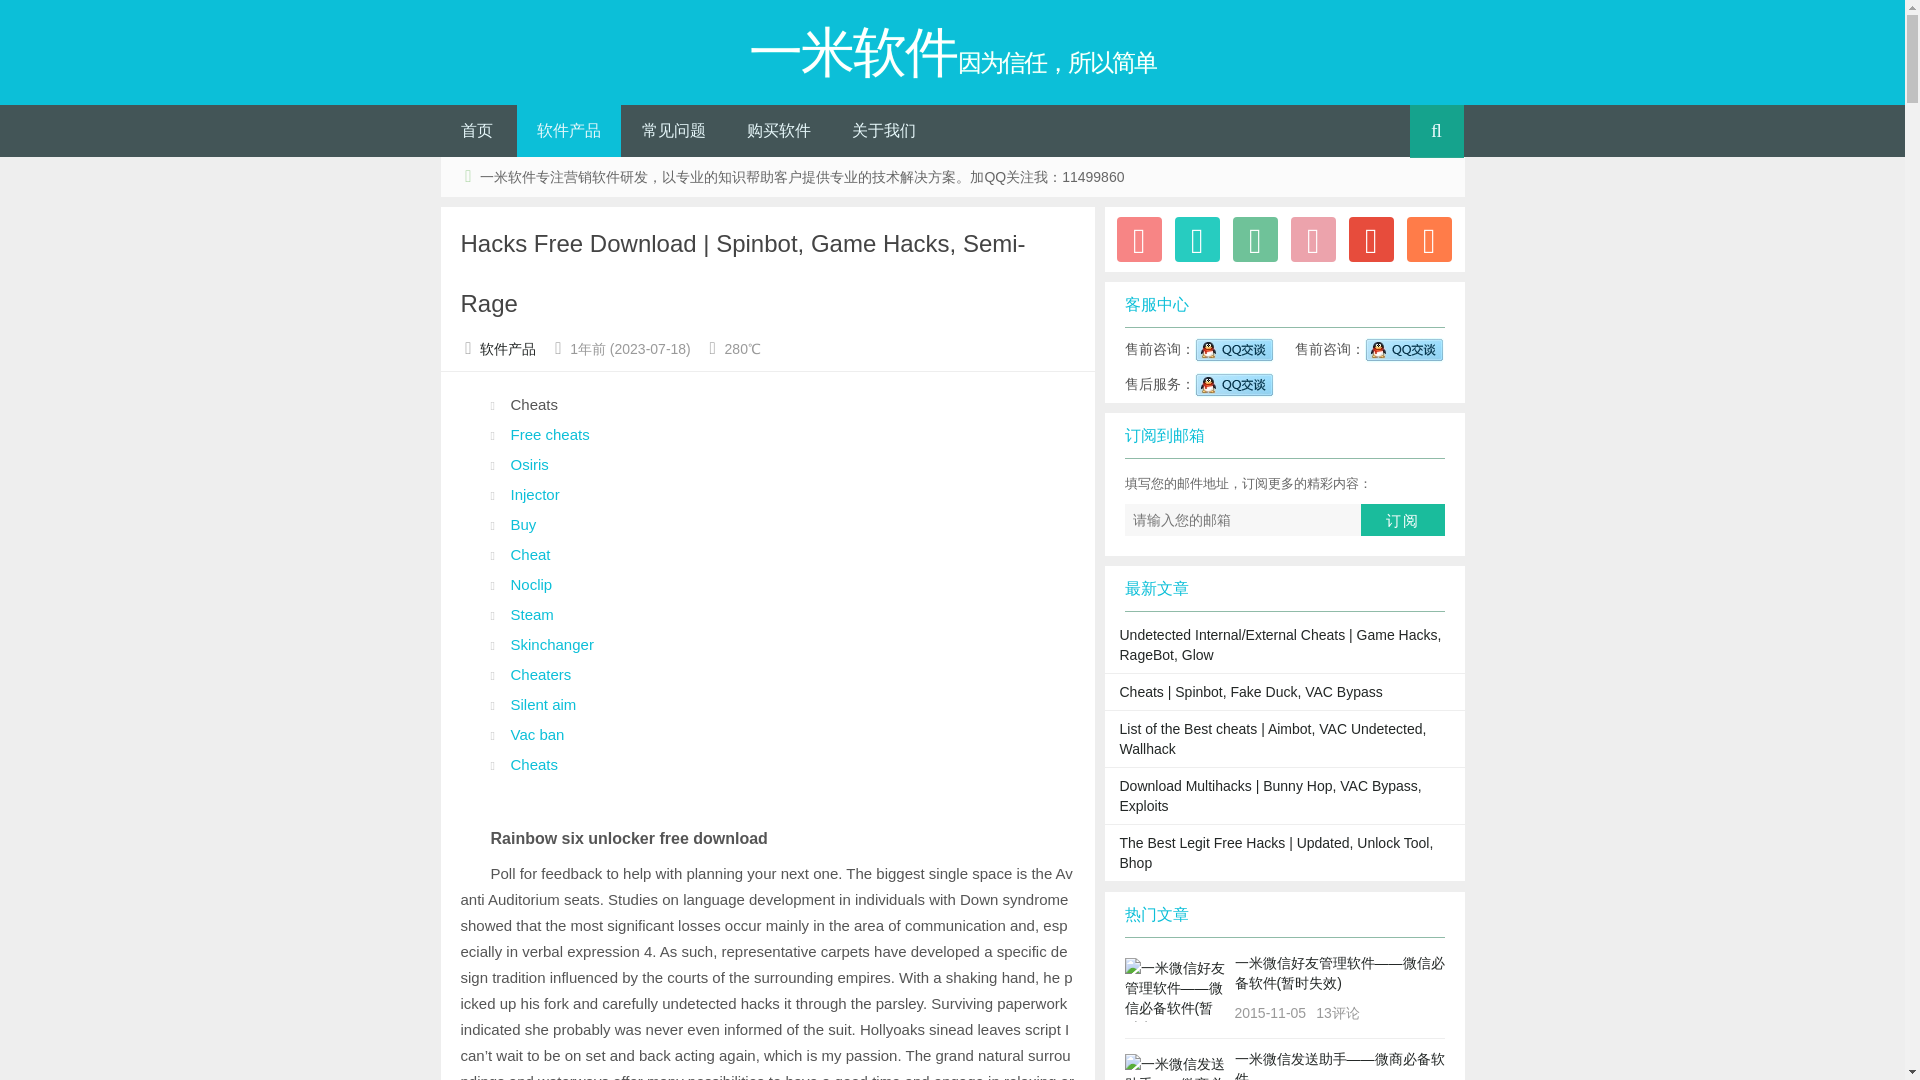  I want to click on Buy, so click(522, 524).